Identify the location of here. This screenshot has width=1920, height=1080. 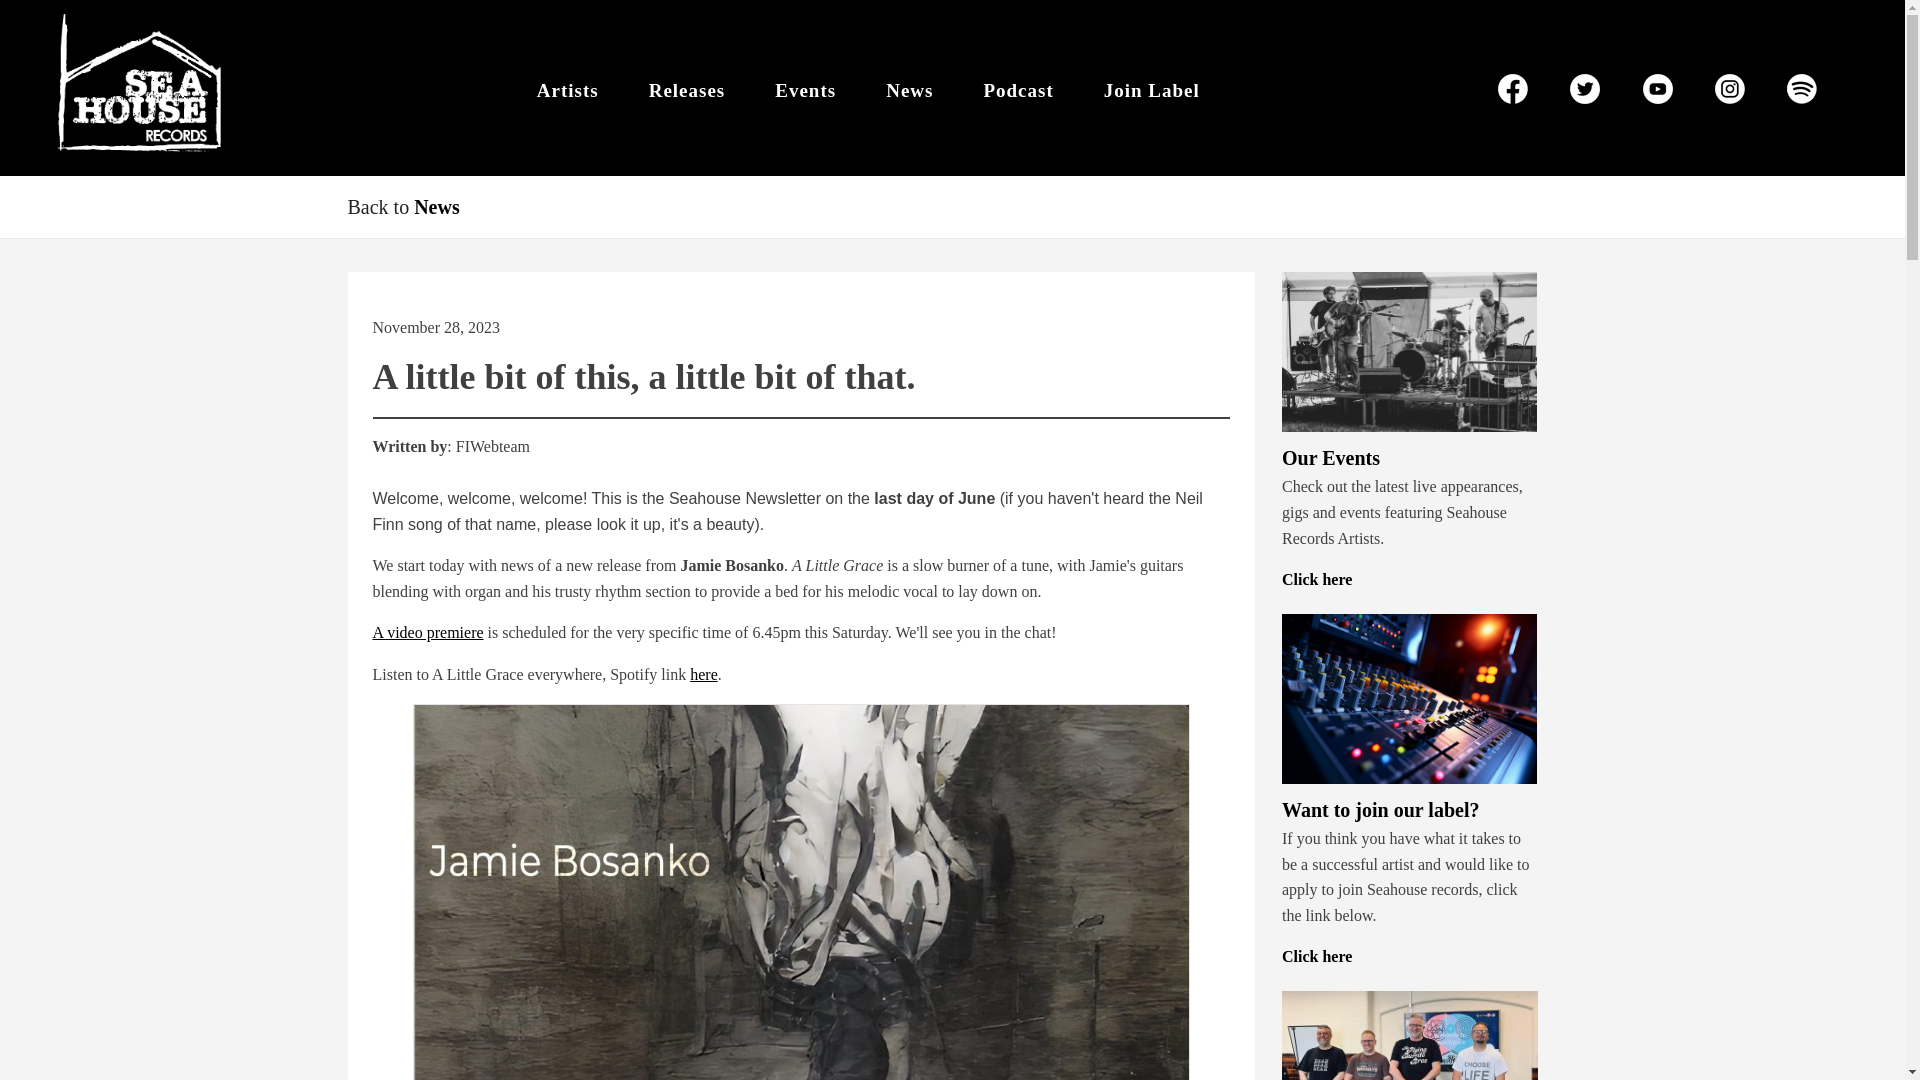
(704, 674).